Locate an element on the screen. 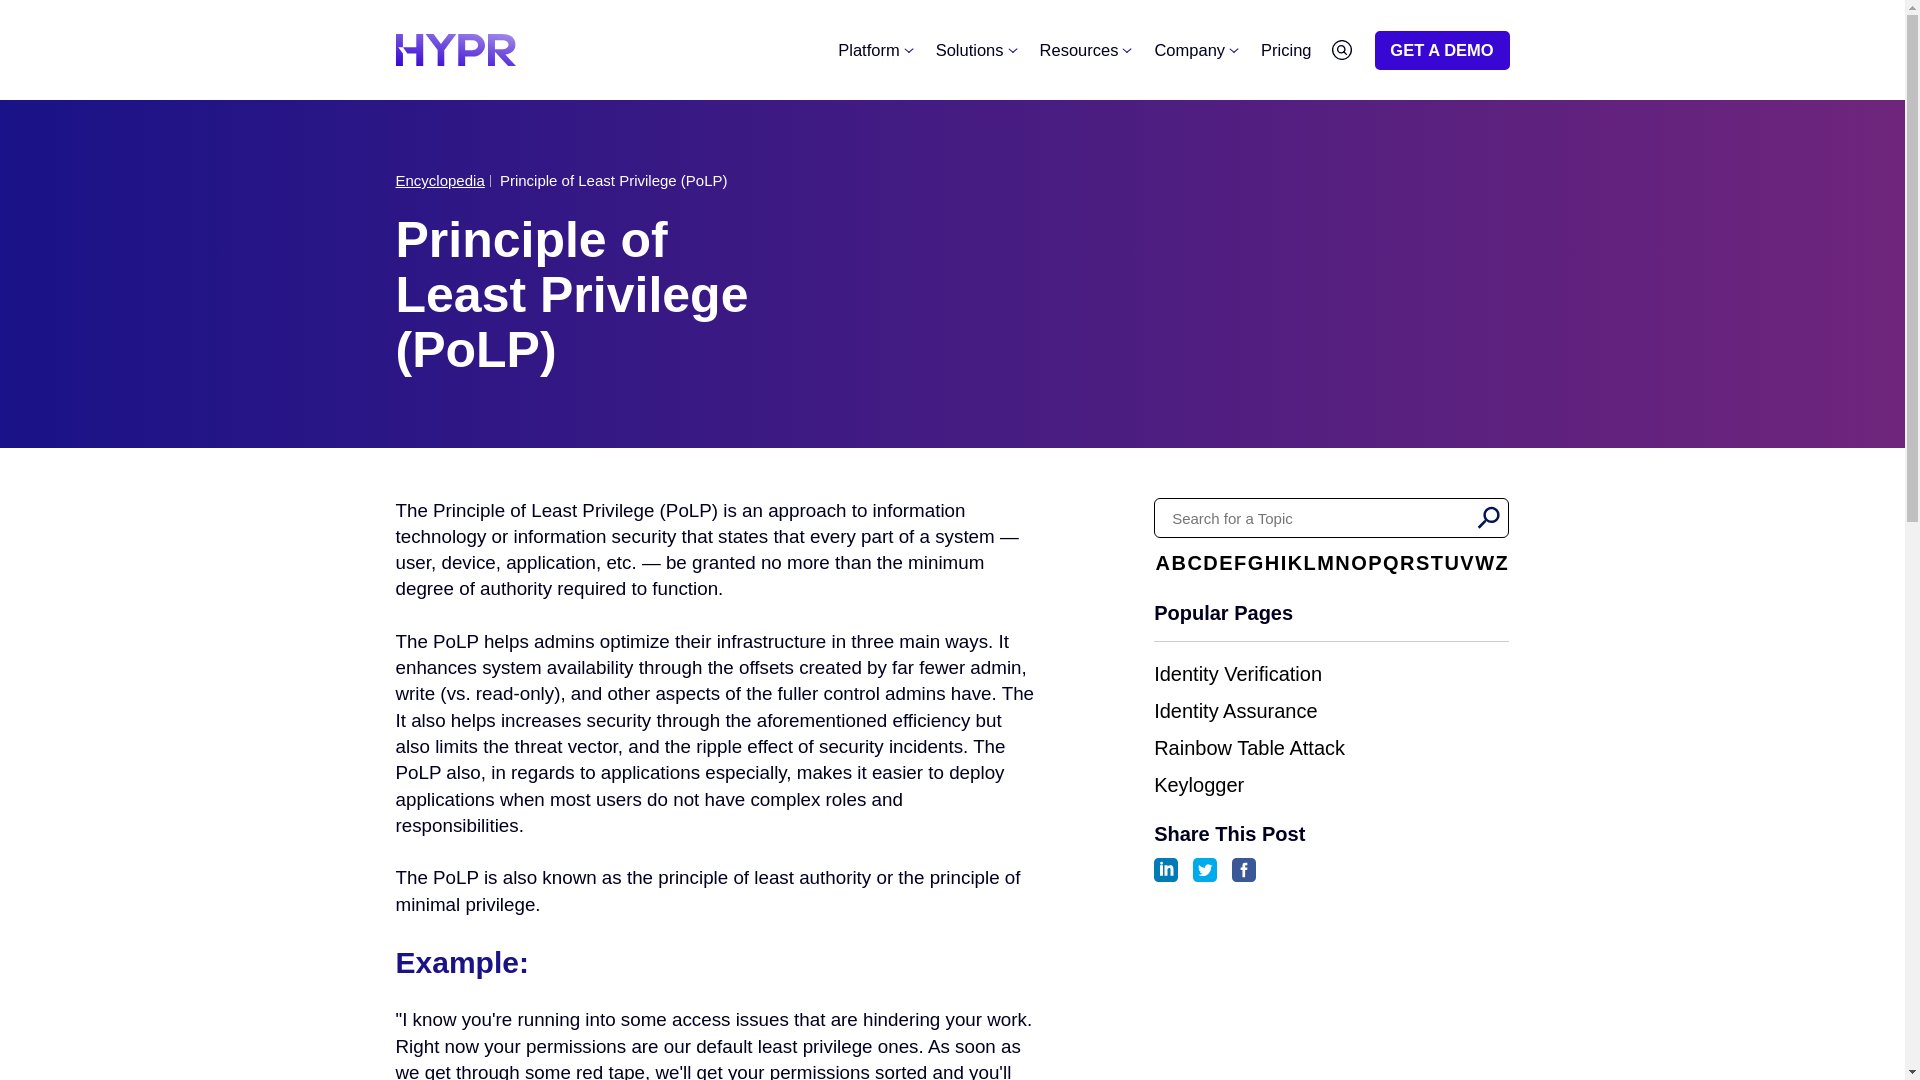 Image resolution: width=1920 pixels, height=1080 pixels. Solutions is located at coordinates (976, 49).